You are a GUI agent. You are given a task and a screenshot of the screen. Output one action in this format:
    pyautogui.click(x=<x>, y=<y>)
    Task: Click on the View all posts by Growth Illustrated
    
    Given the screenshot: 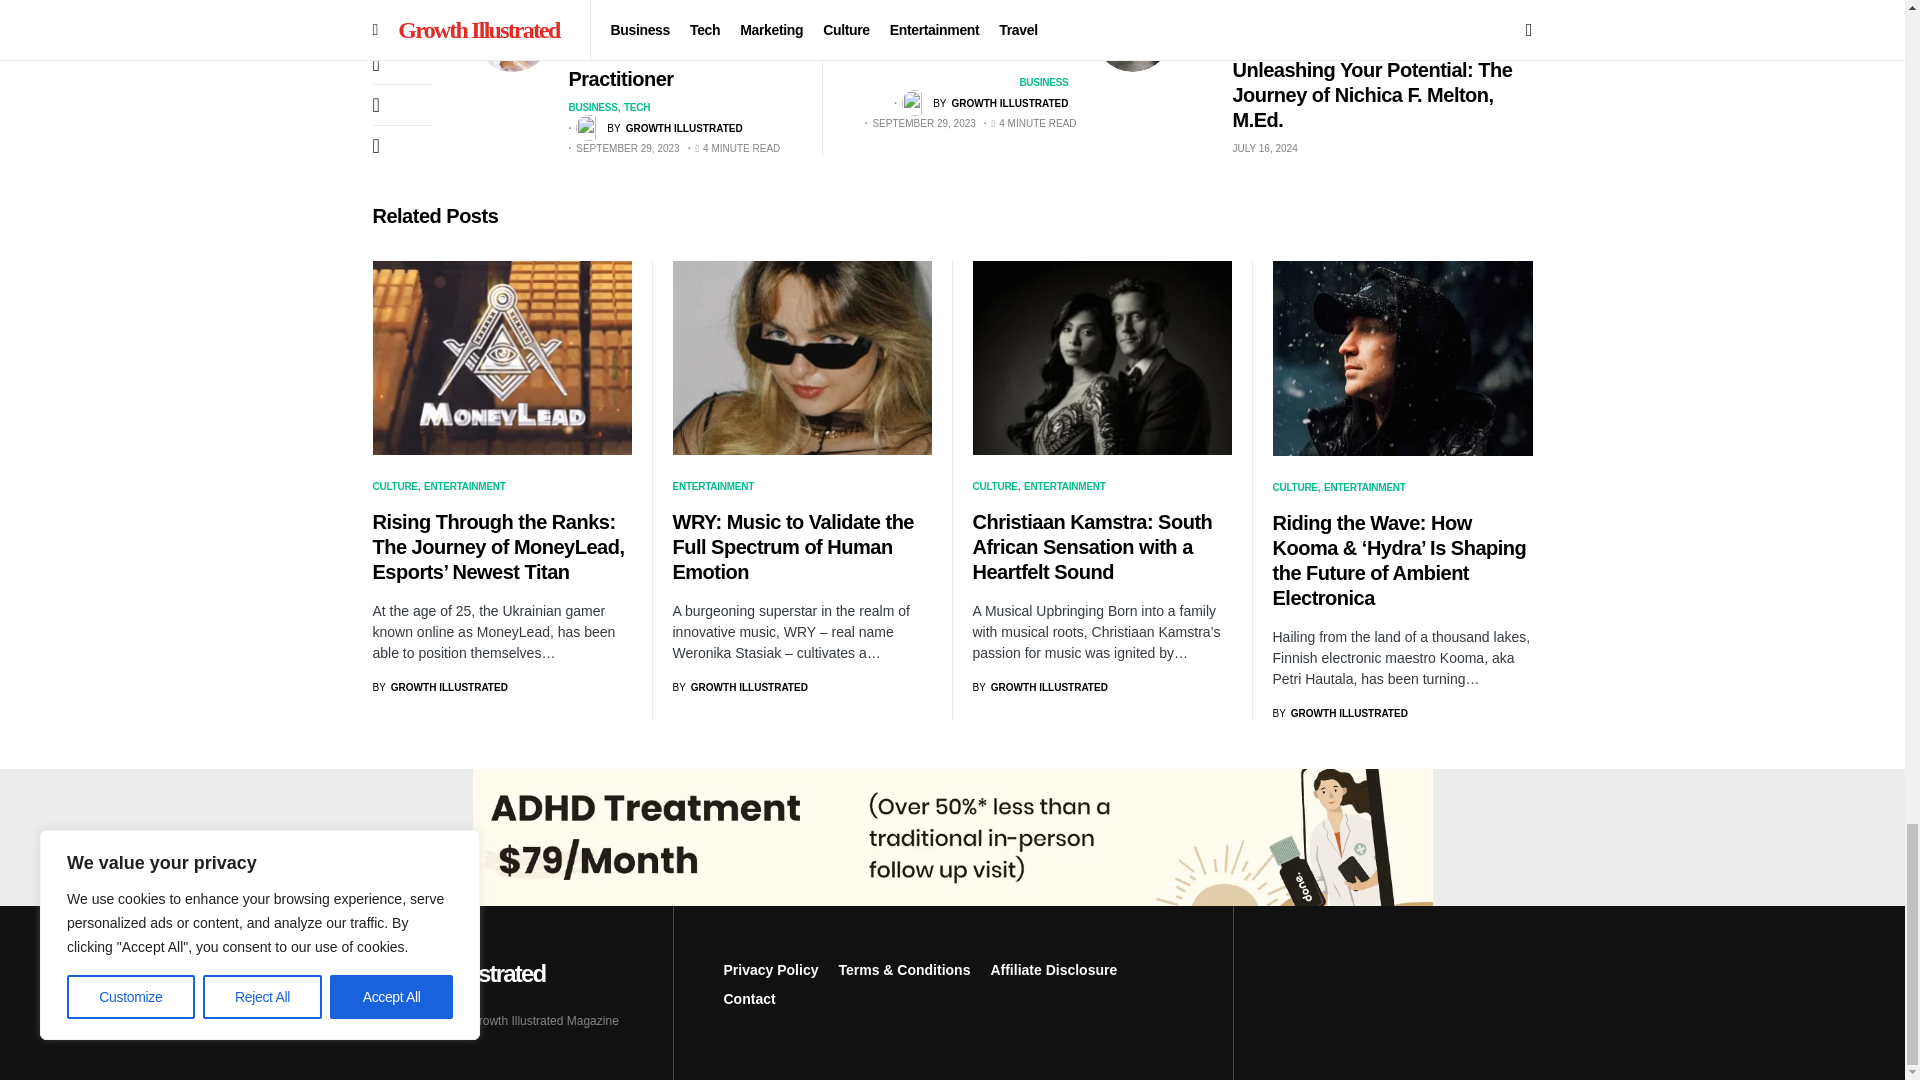 What is the action you would take?
    pyautogui.click(x=984, y=102)
    